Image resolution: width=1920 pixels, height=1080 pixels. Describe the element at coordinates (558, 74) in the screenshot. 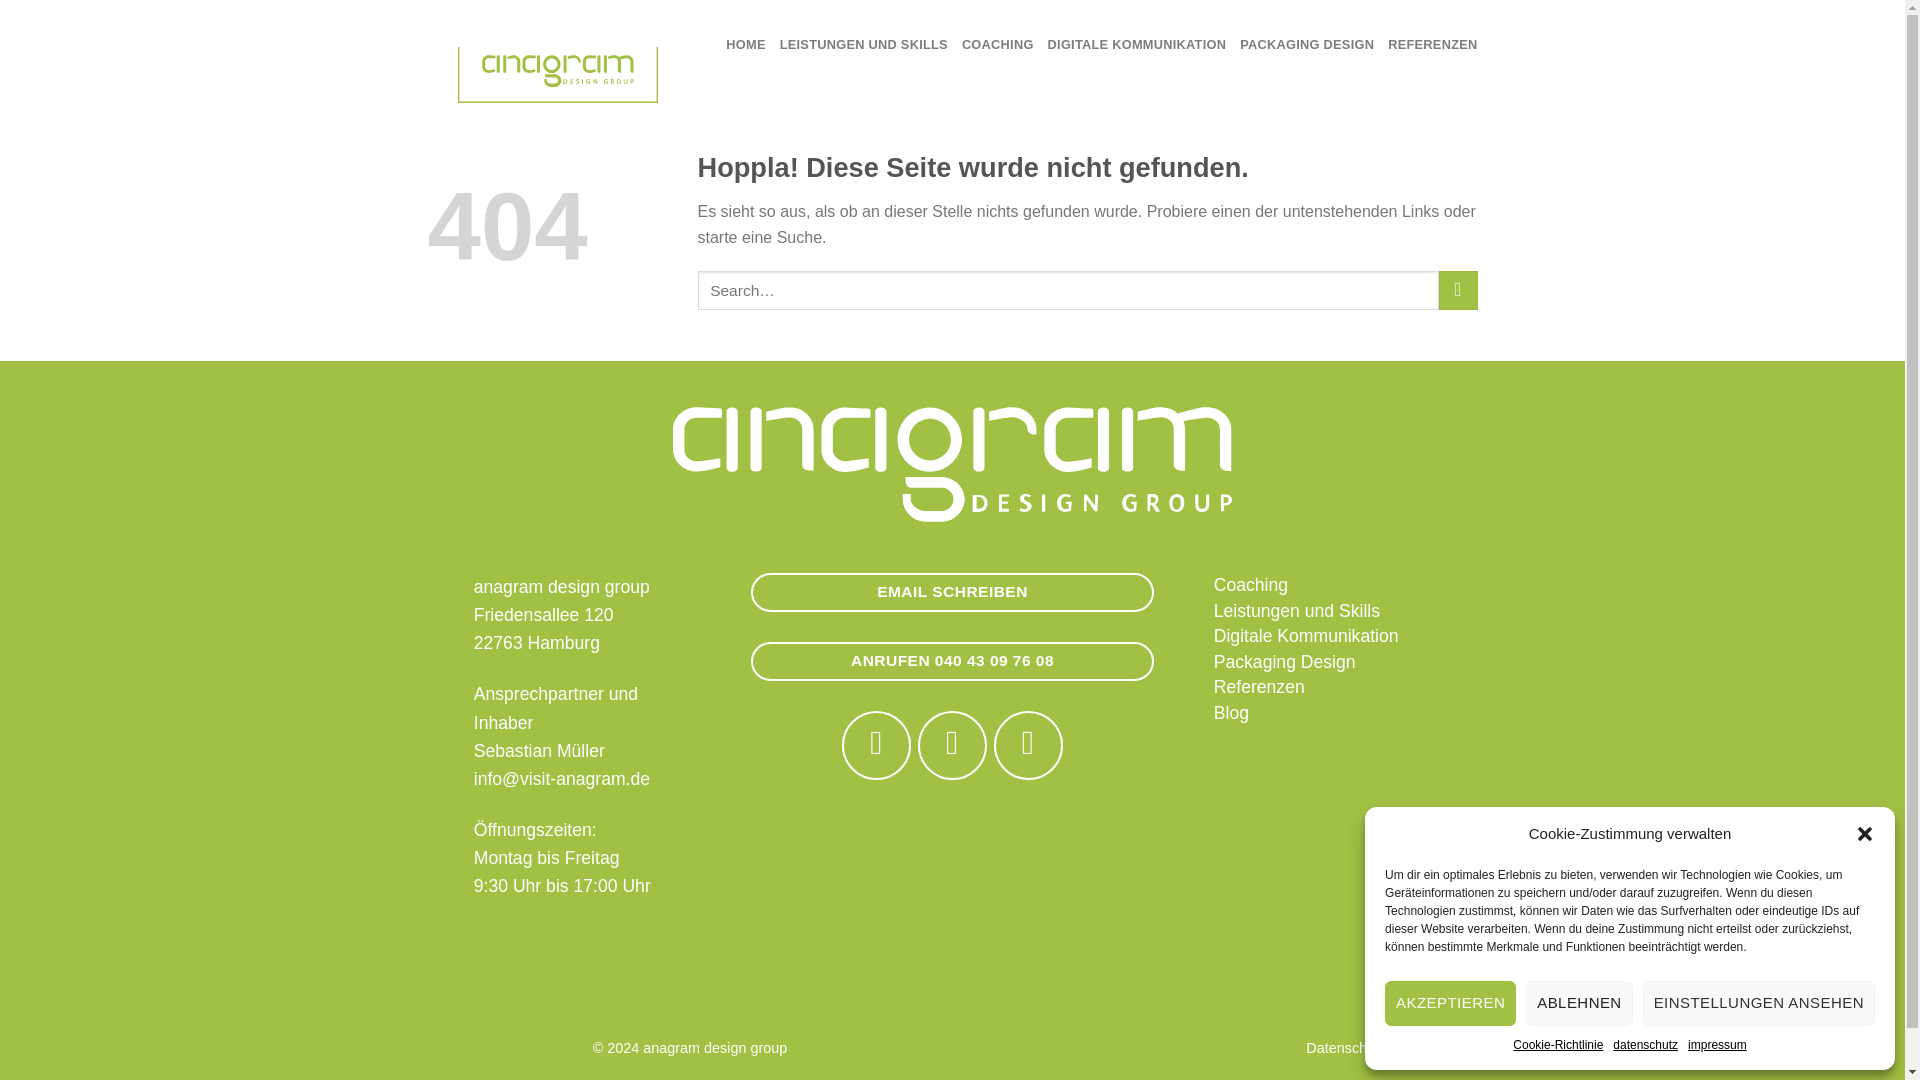

I see `visit-anagram.de` at that location.